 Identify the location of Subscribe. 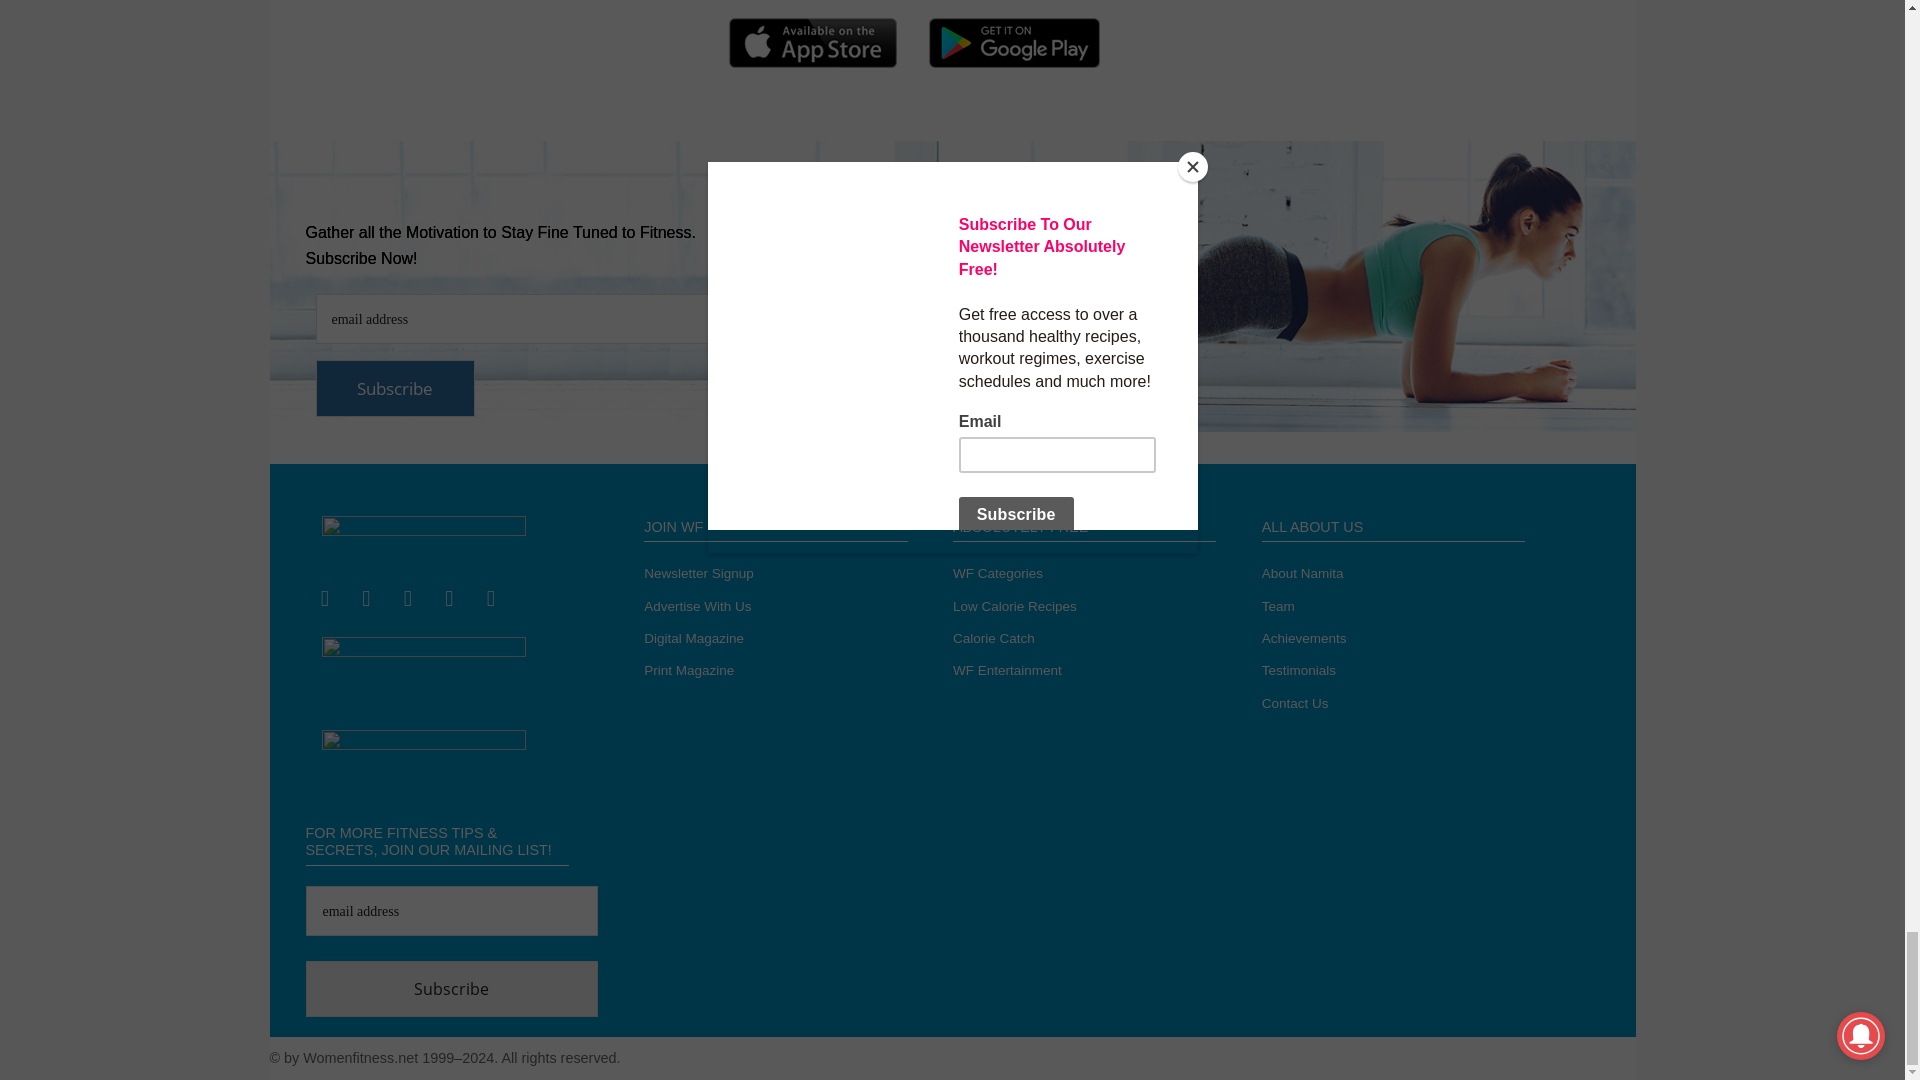
(395, 388).